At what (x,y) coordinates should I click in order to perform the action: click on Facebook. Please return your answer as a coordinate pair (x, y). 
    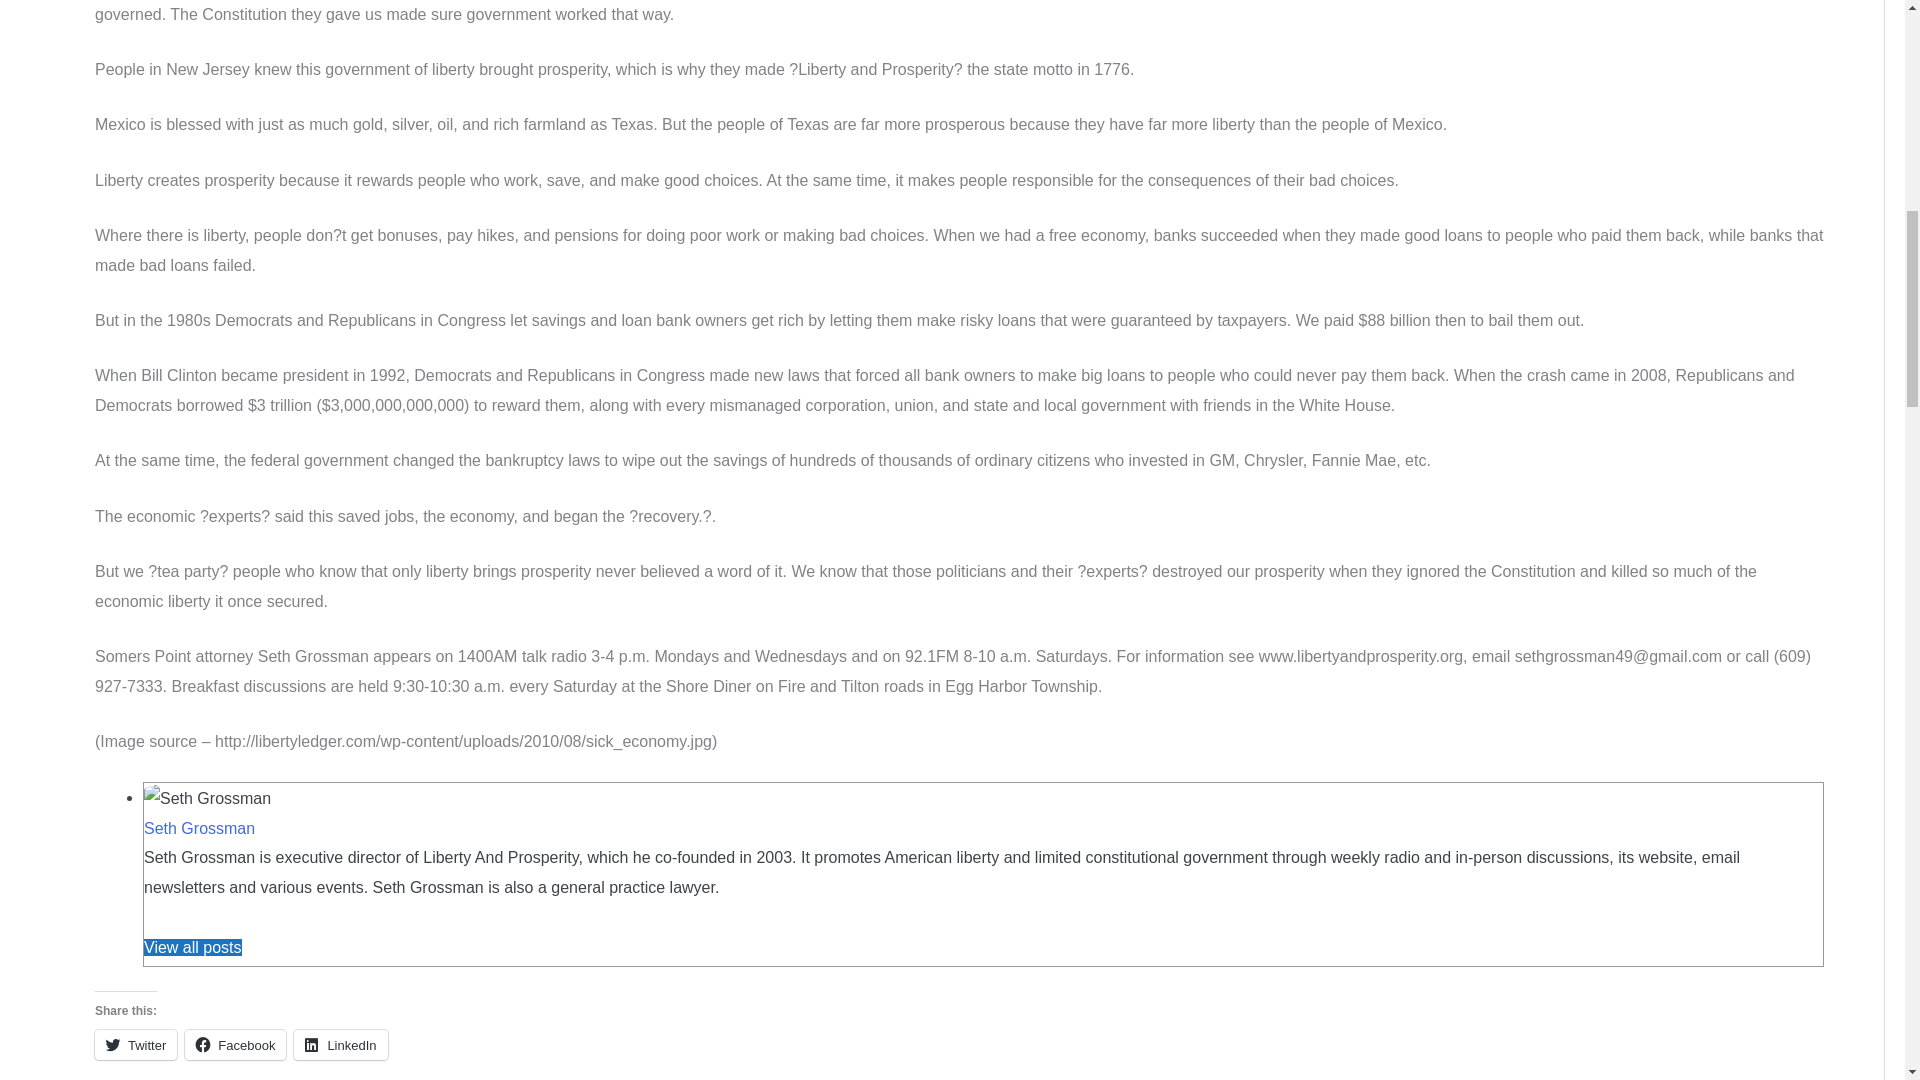
    Looking at the image, I should click on (235, 1044).